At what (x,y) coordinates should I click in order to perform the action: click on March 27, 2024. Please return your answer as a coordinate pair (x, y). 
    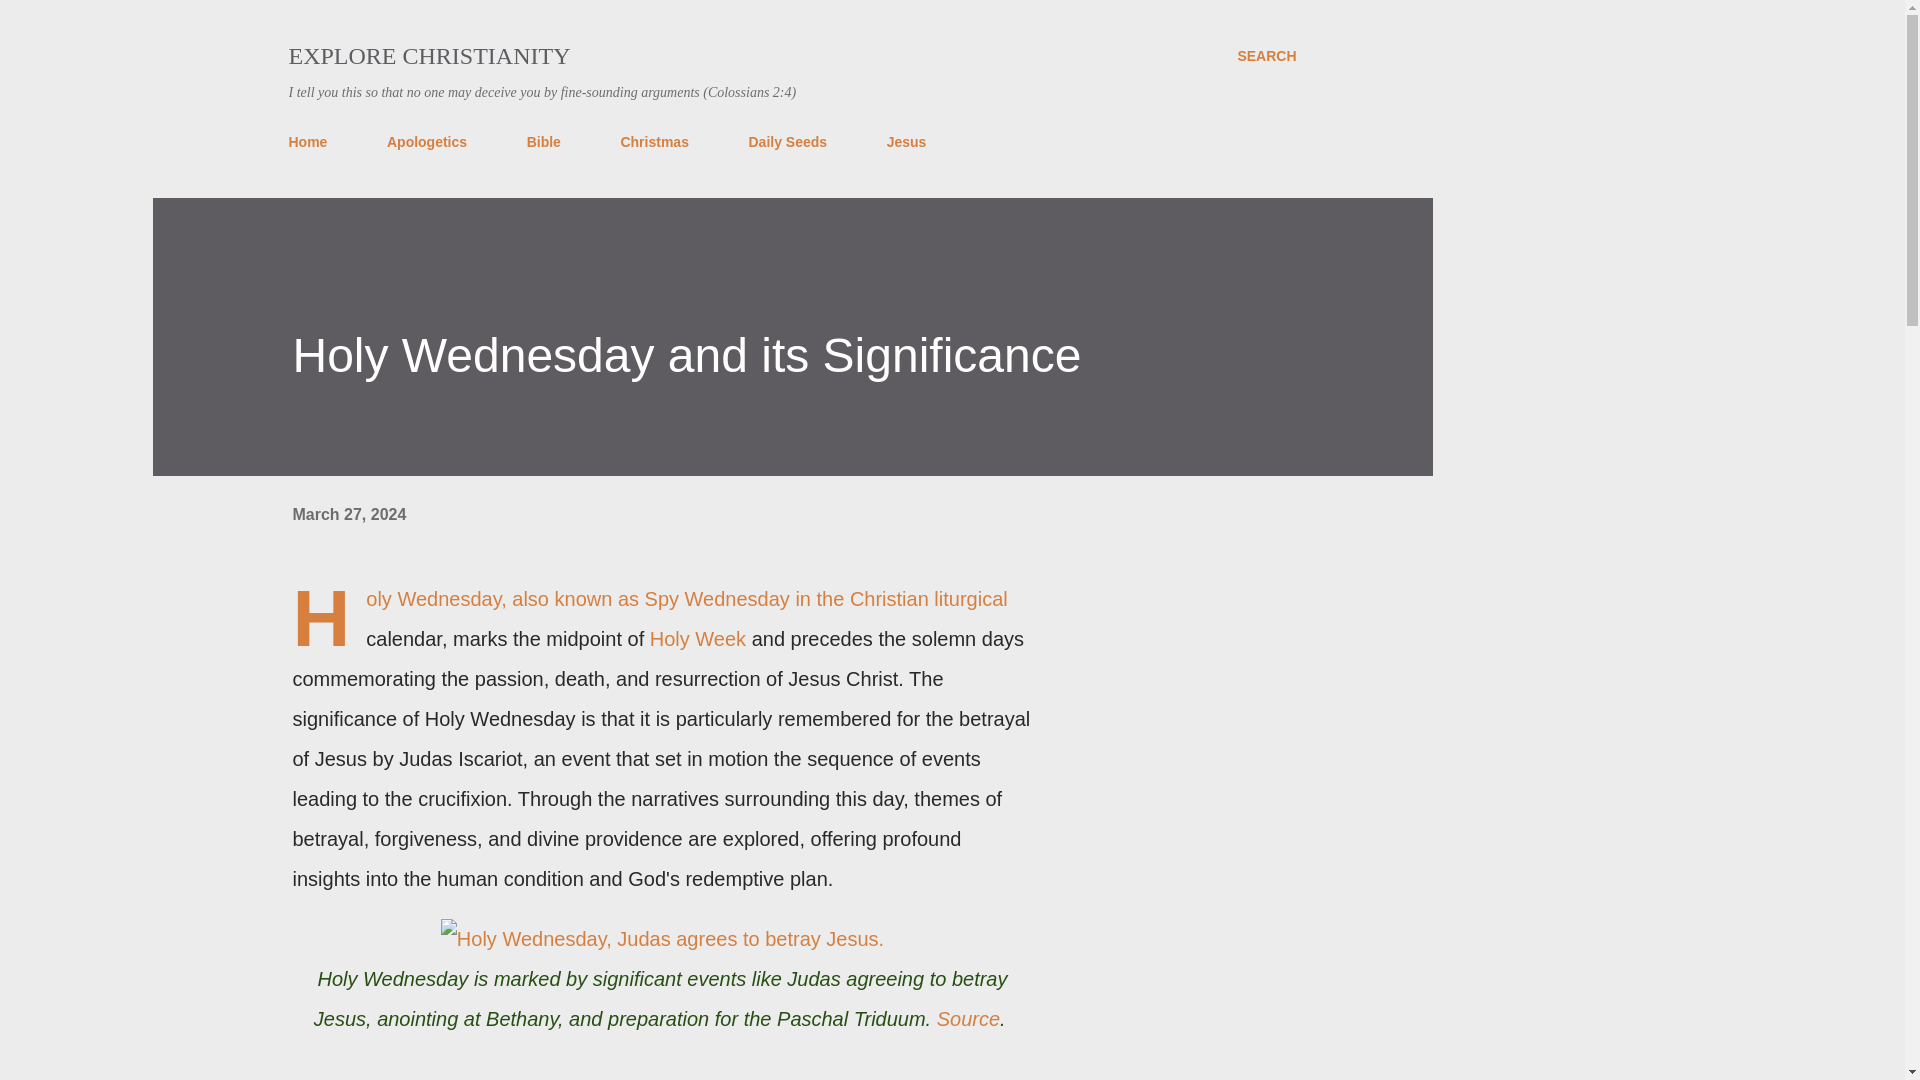
    Looking at the image, I should click on (348, 514).